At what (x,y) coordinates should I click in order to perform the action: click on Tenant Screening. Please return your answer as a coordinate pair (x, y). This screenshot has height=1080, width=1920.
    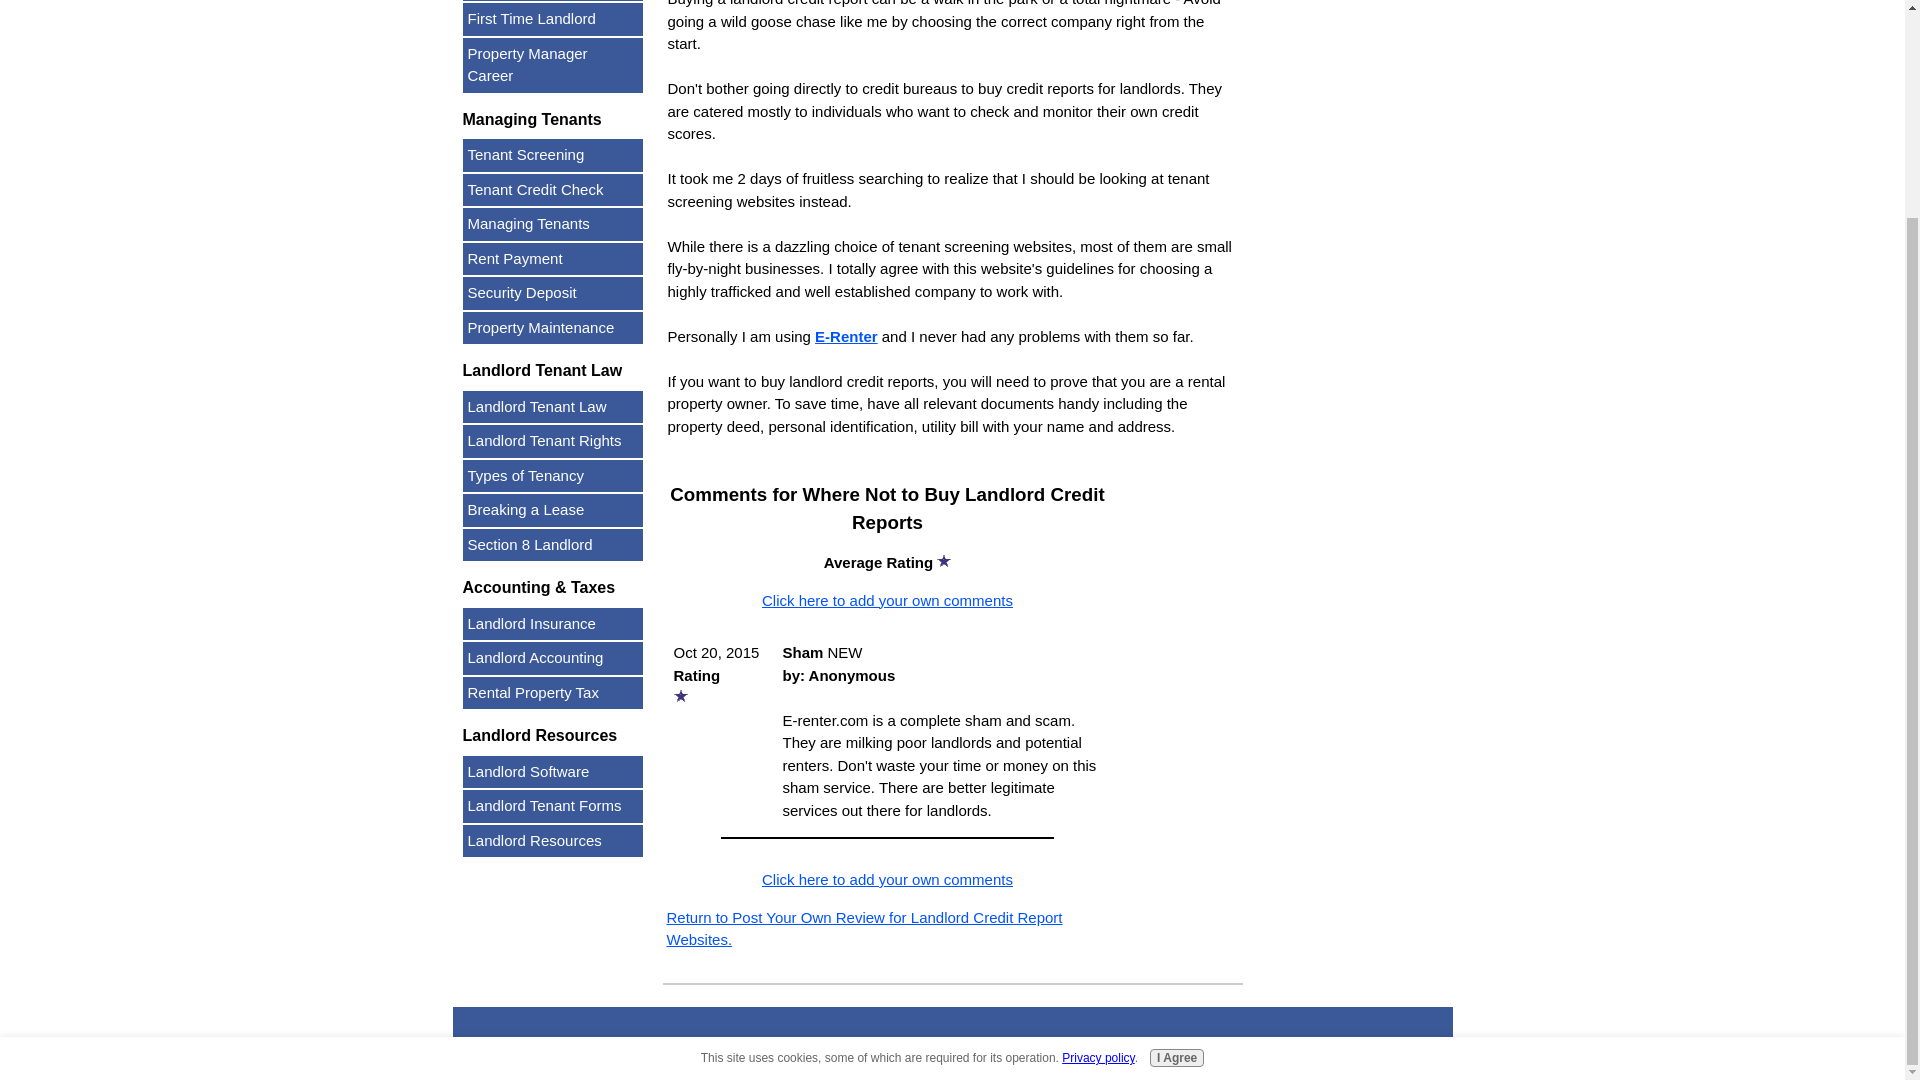
    Looking at the image, I should click on (552, 155).